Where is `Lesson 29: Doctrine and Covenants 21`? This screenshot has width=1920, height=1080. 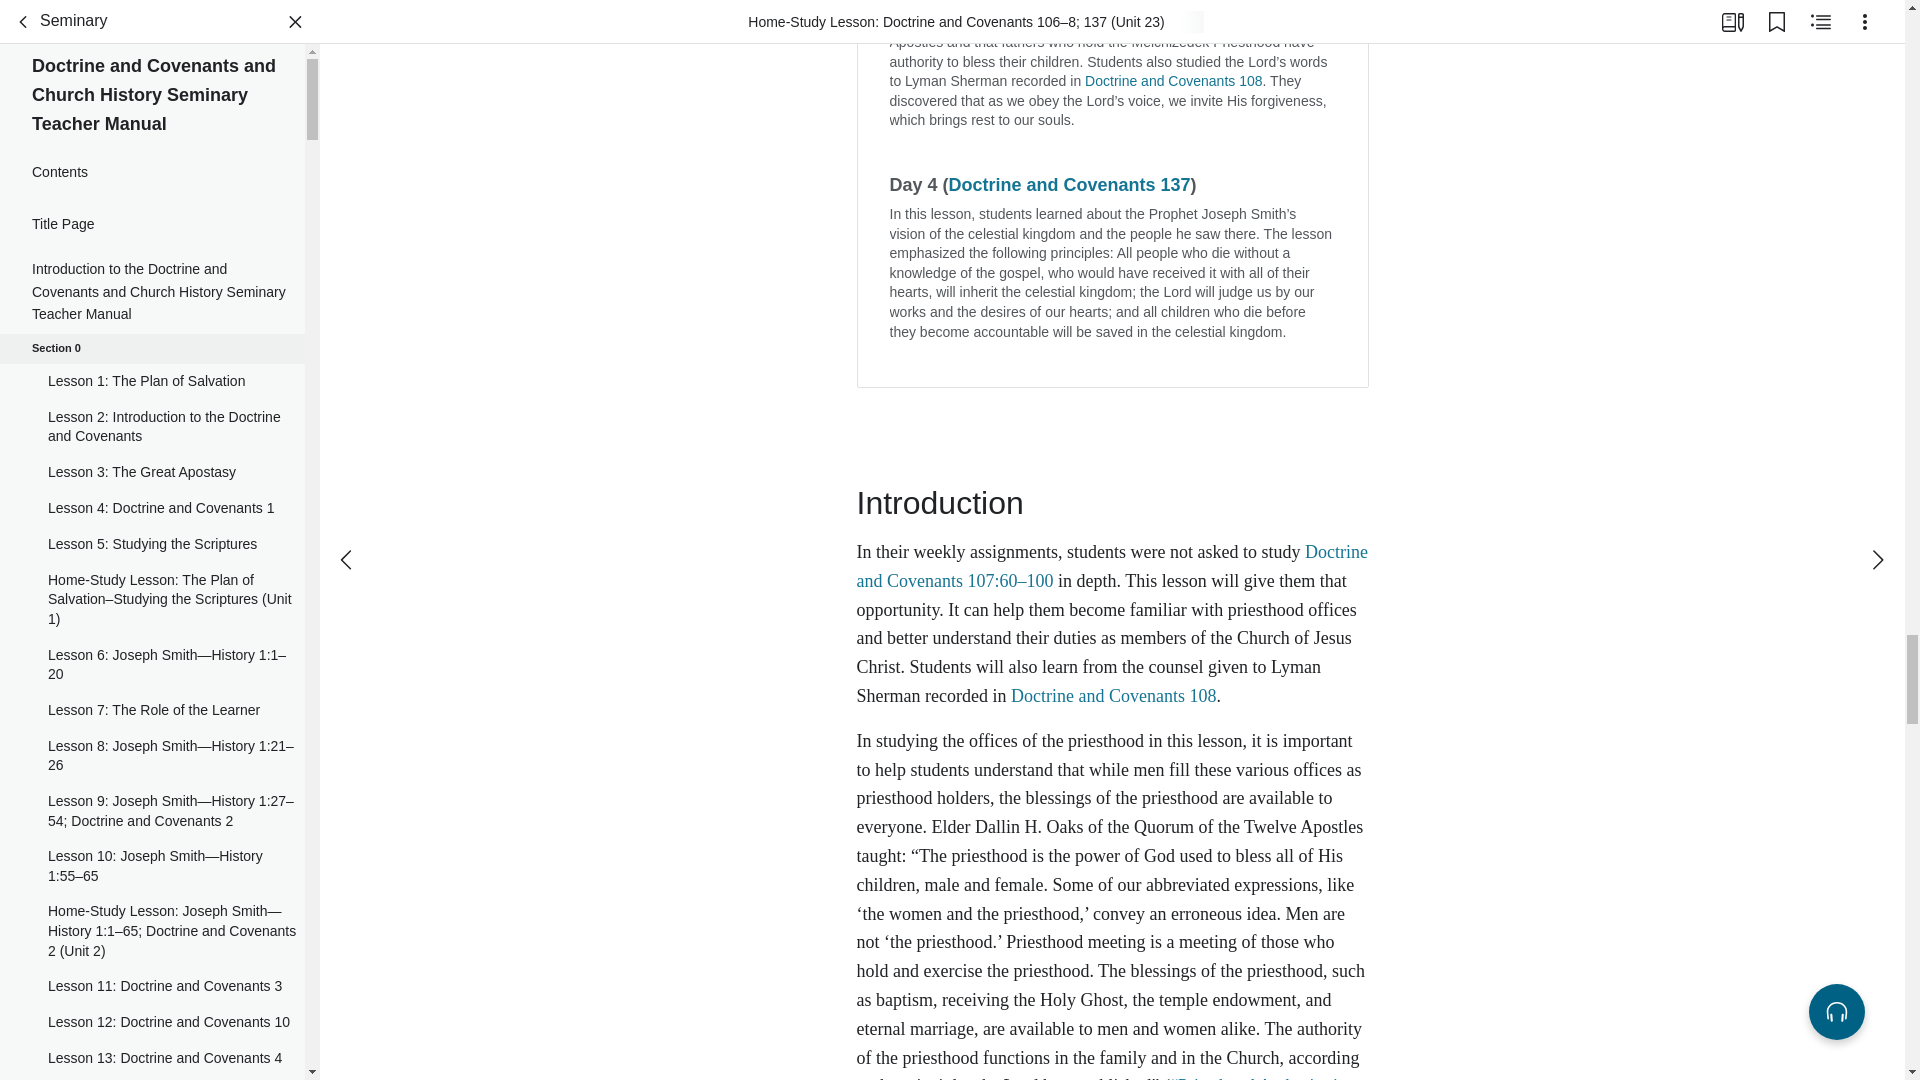
Lesson 29: Doctrine and Covenants 21 is located at coordinates (152, 1054).